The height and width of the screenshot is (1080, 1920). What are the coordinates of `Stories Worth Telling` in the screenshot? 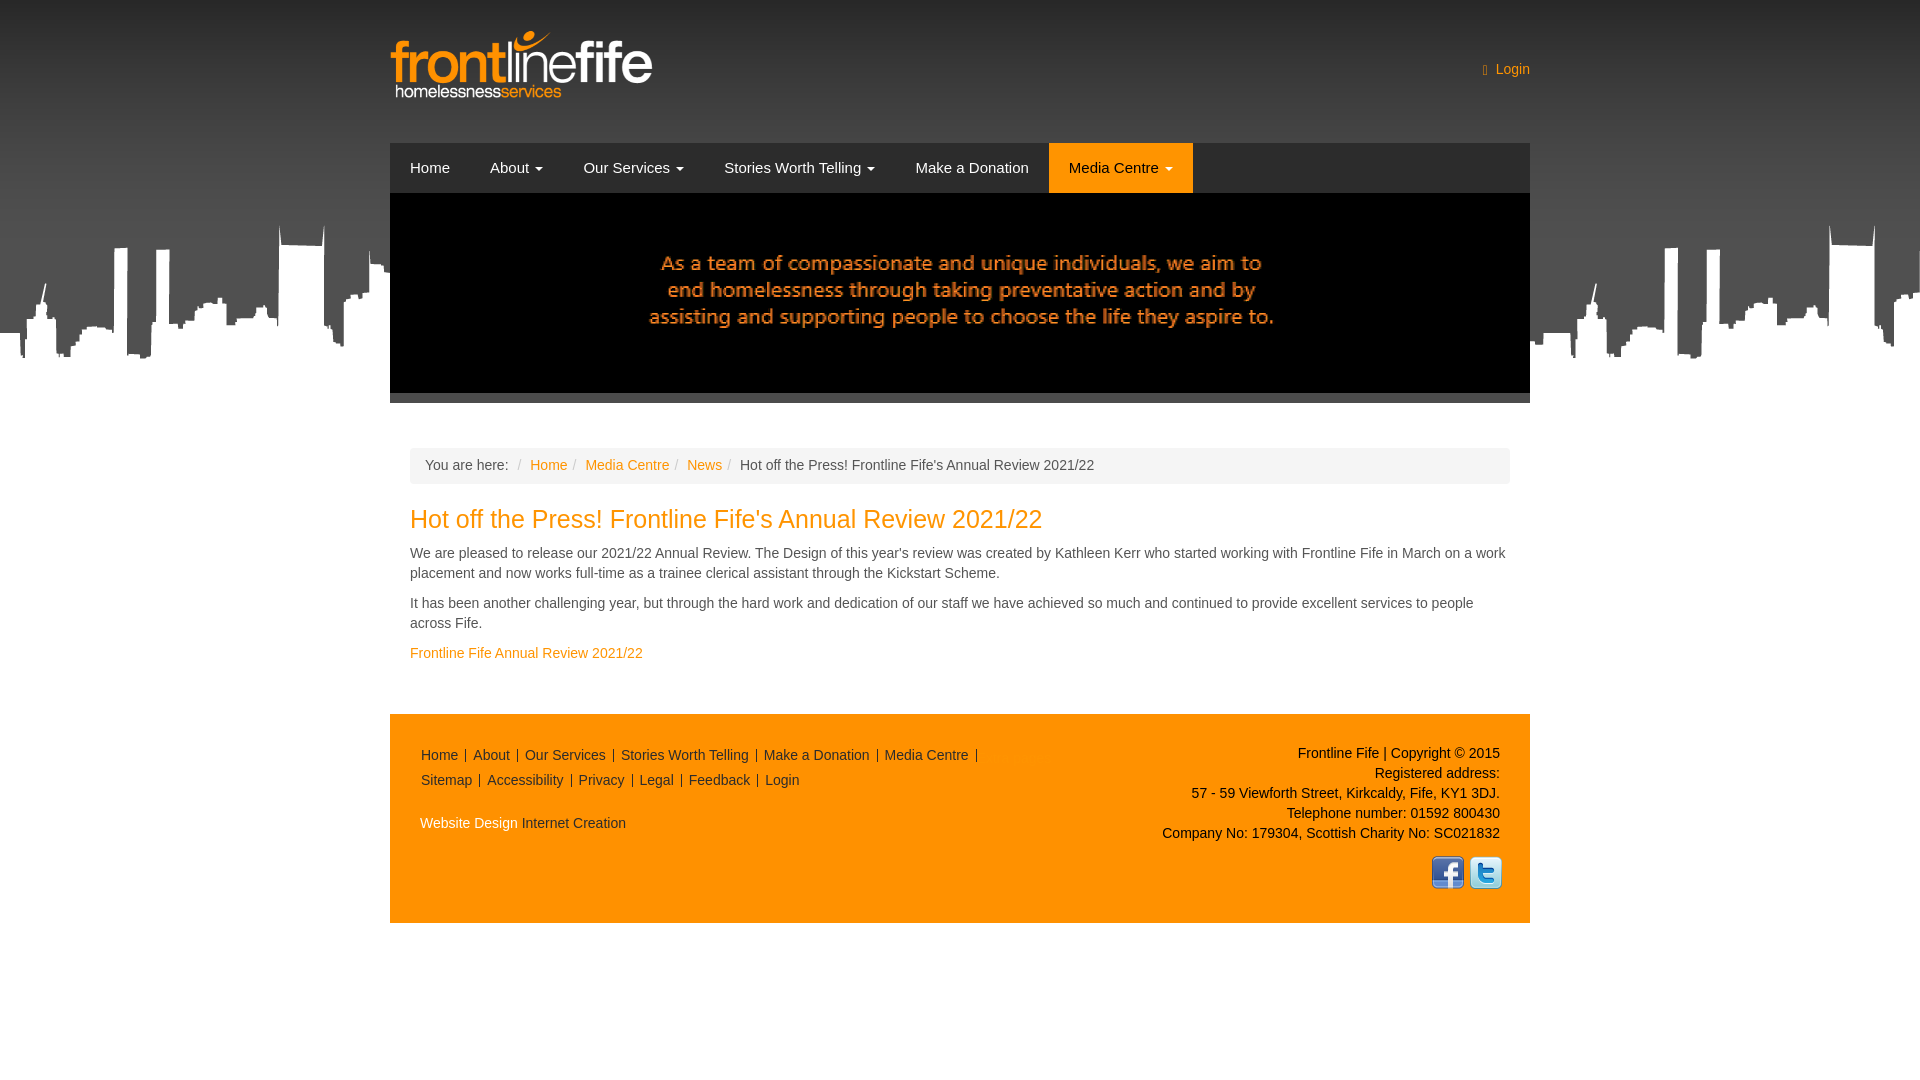 It's located at (799, 168).